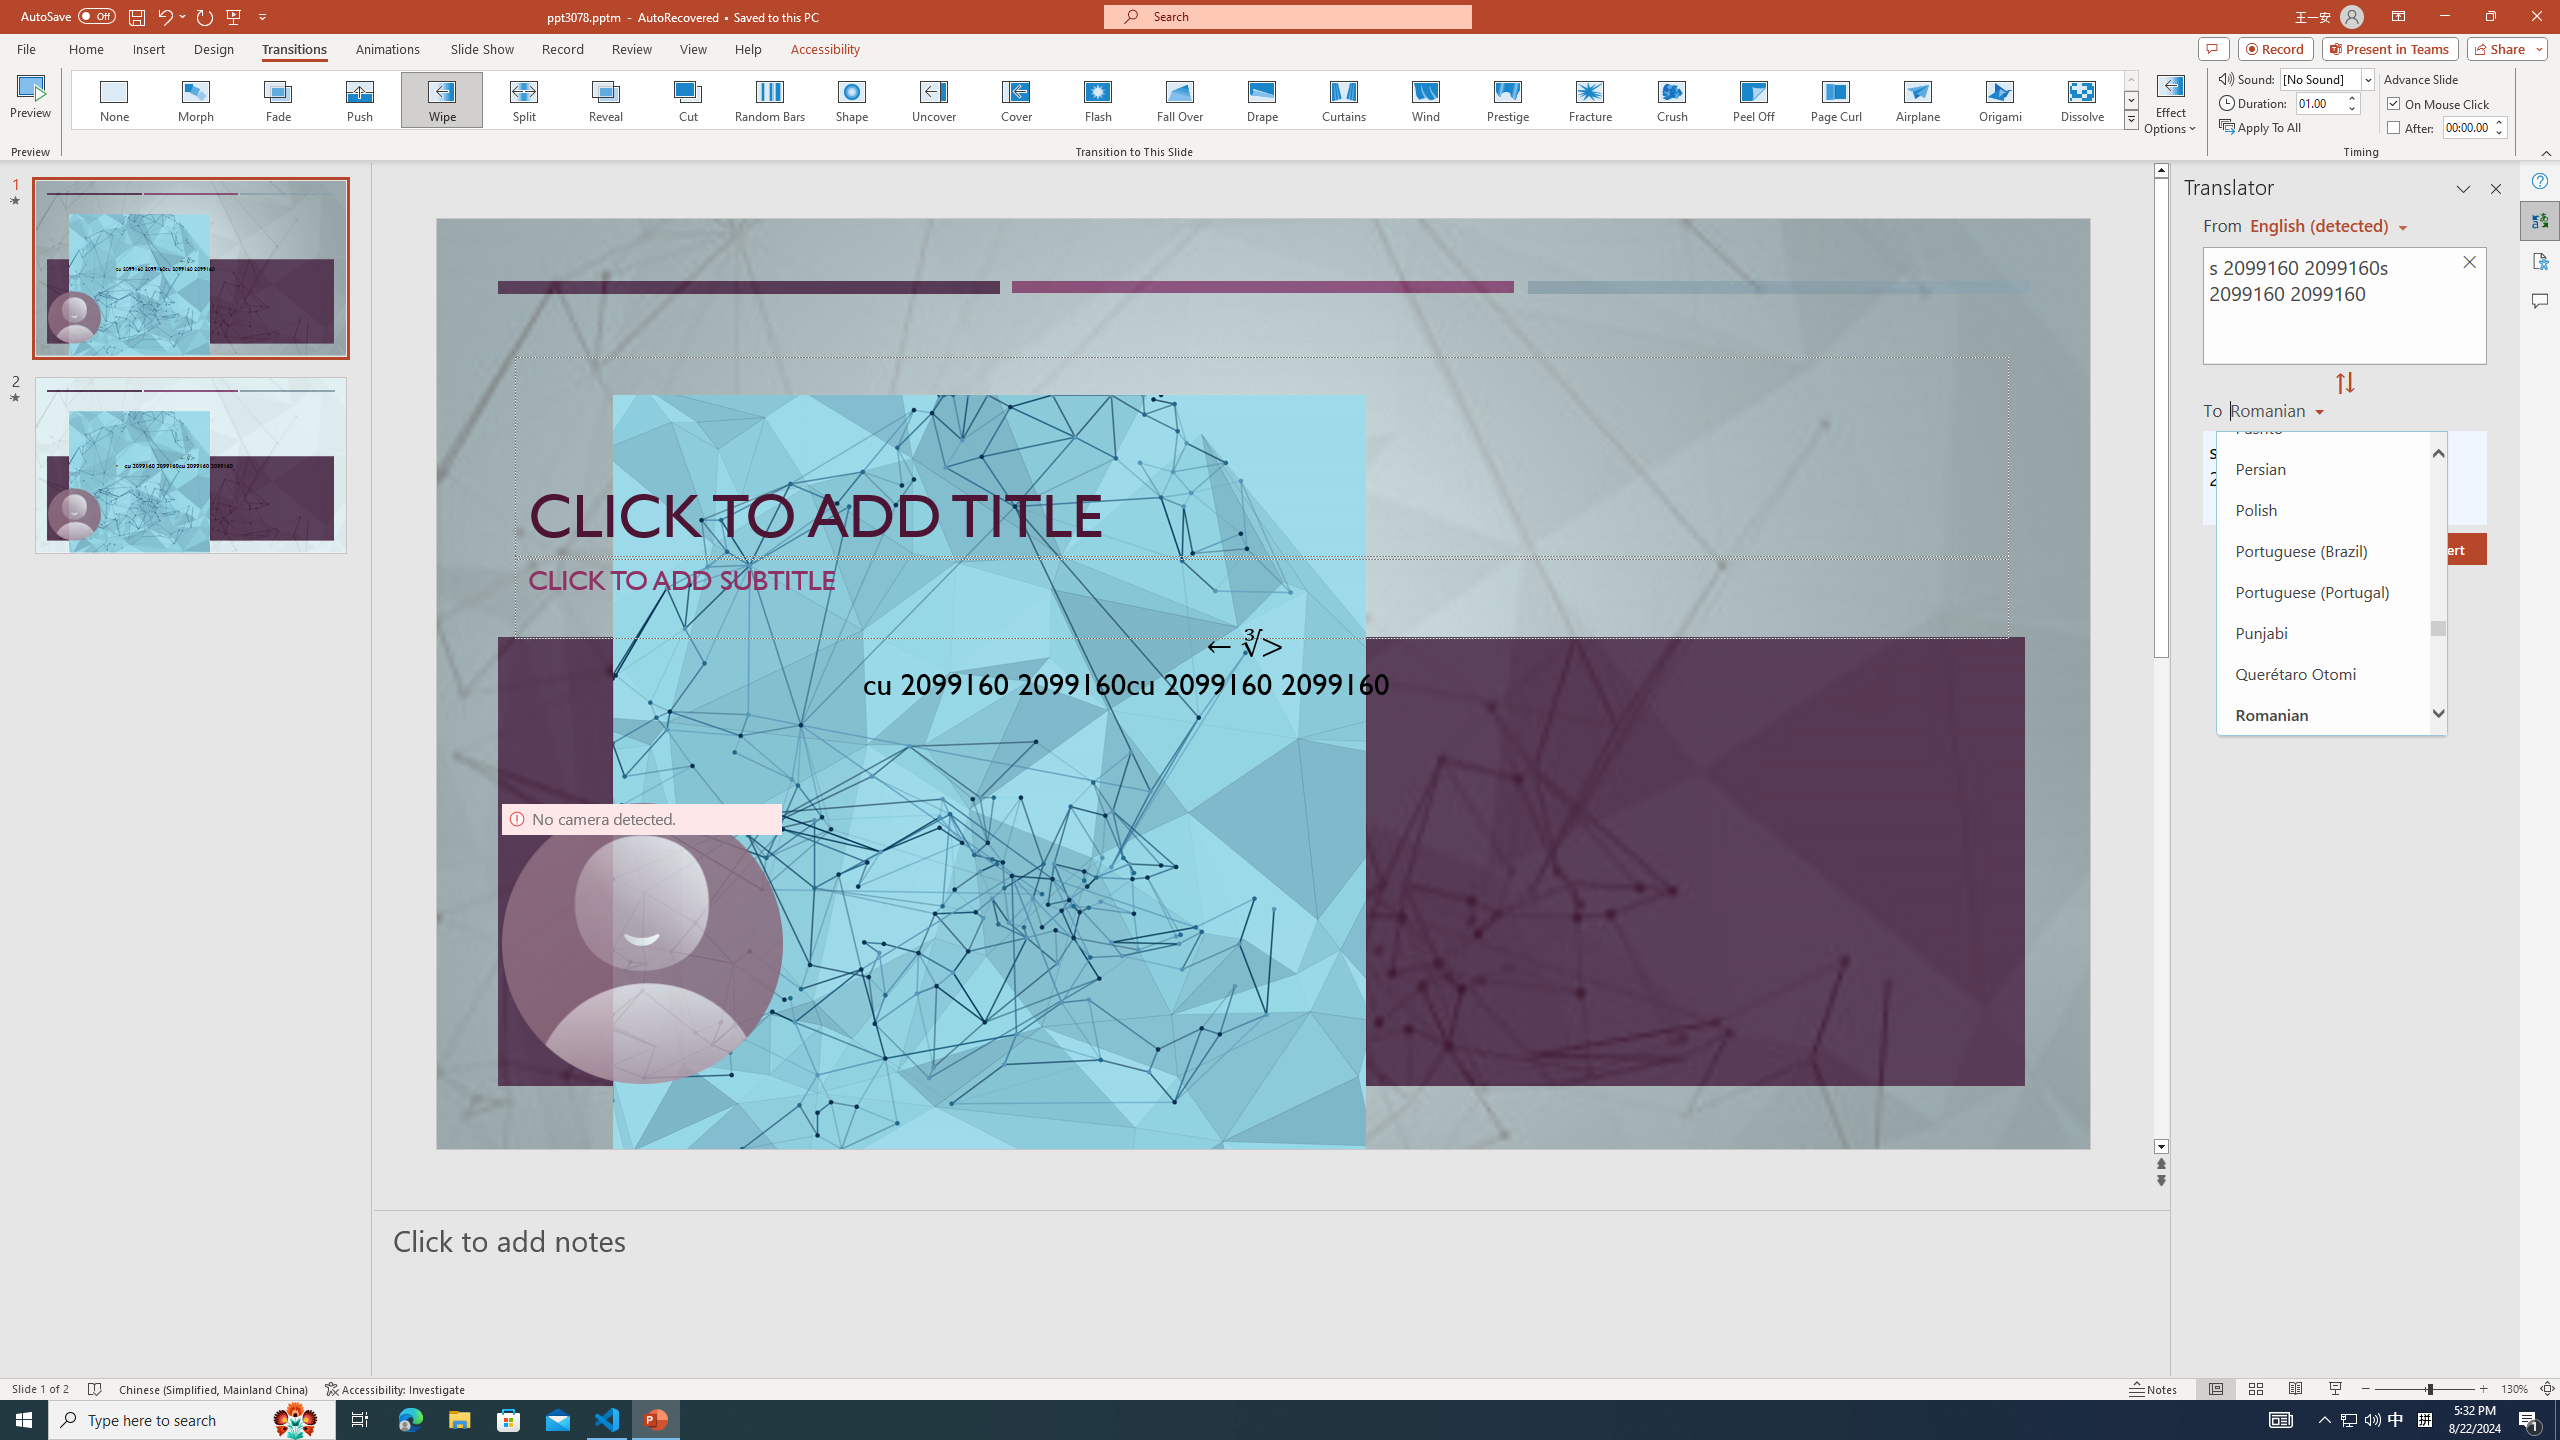  Describe the element at coordinates (2322, 386) in the screenshot. I see `Odia` at that location.